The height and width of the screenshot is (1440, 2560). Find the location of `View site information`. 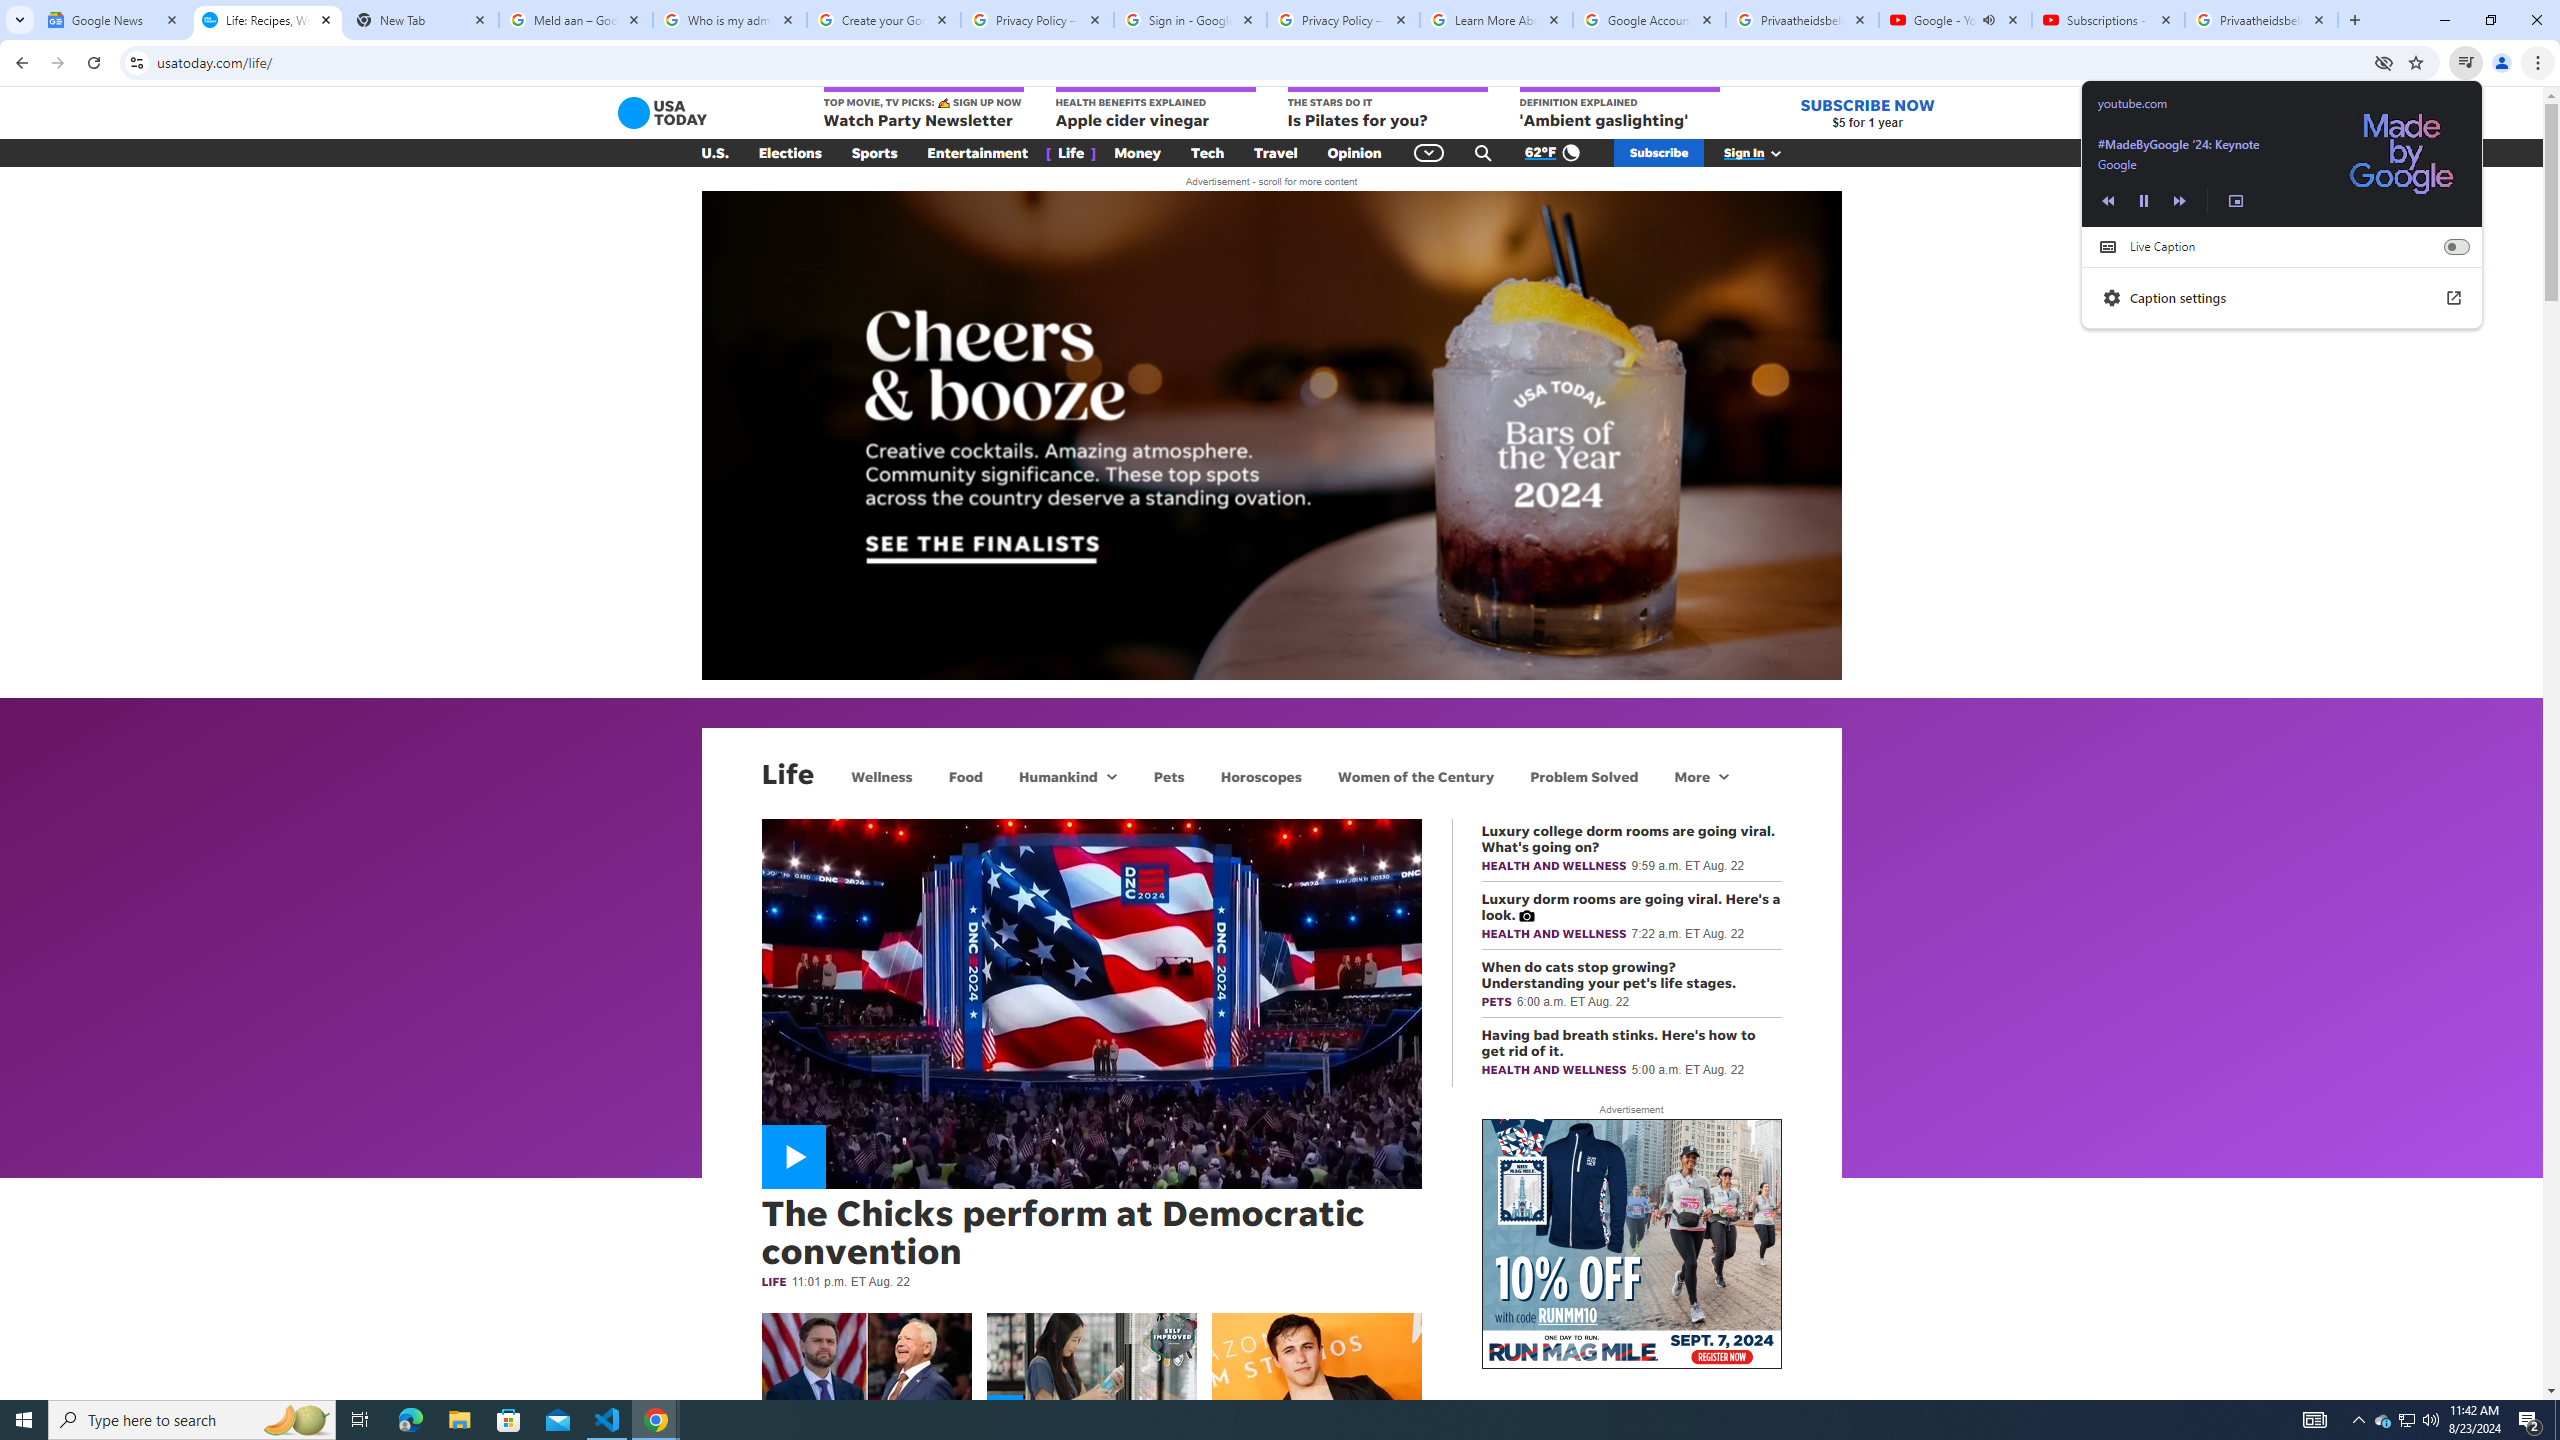

View site information is located at coordinates (136, 62).